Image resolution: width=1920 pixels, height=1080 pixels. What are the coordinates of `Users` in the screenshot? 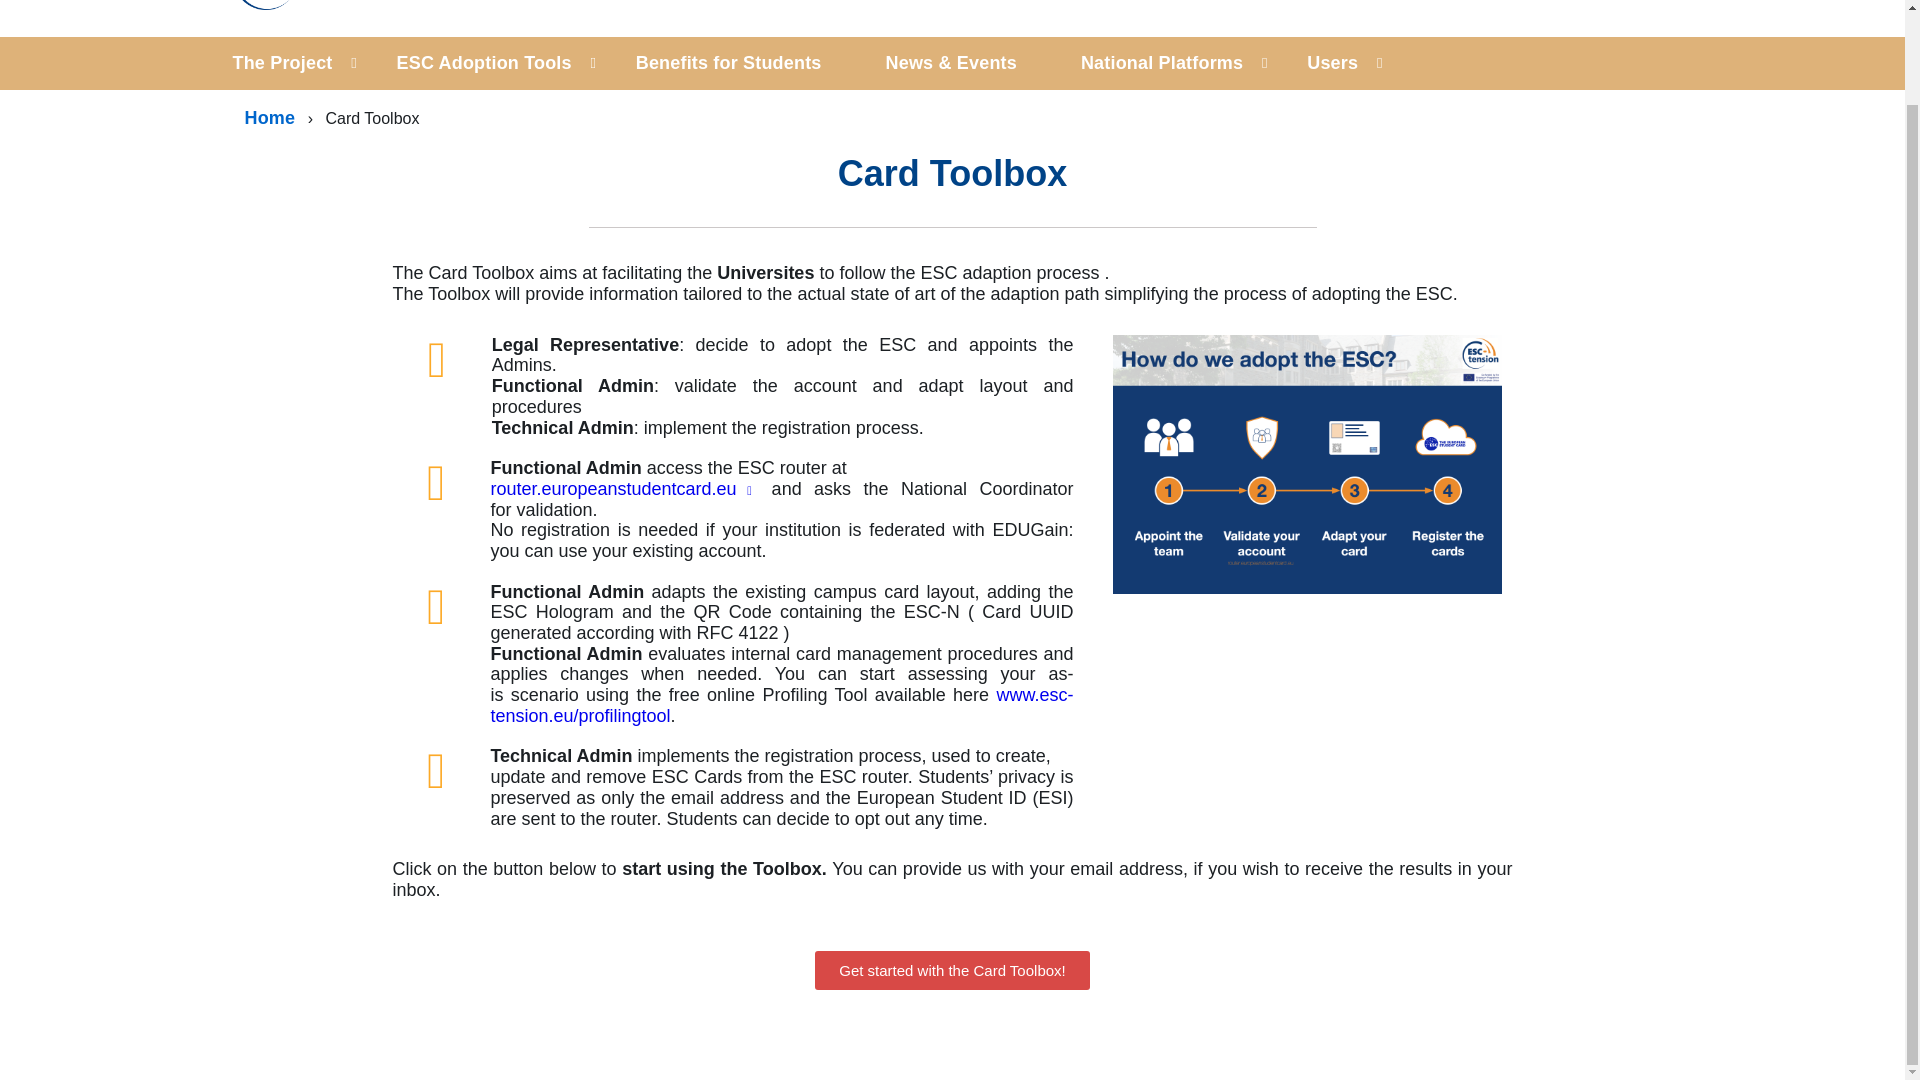 It's located at (1332, 62).